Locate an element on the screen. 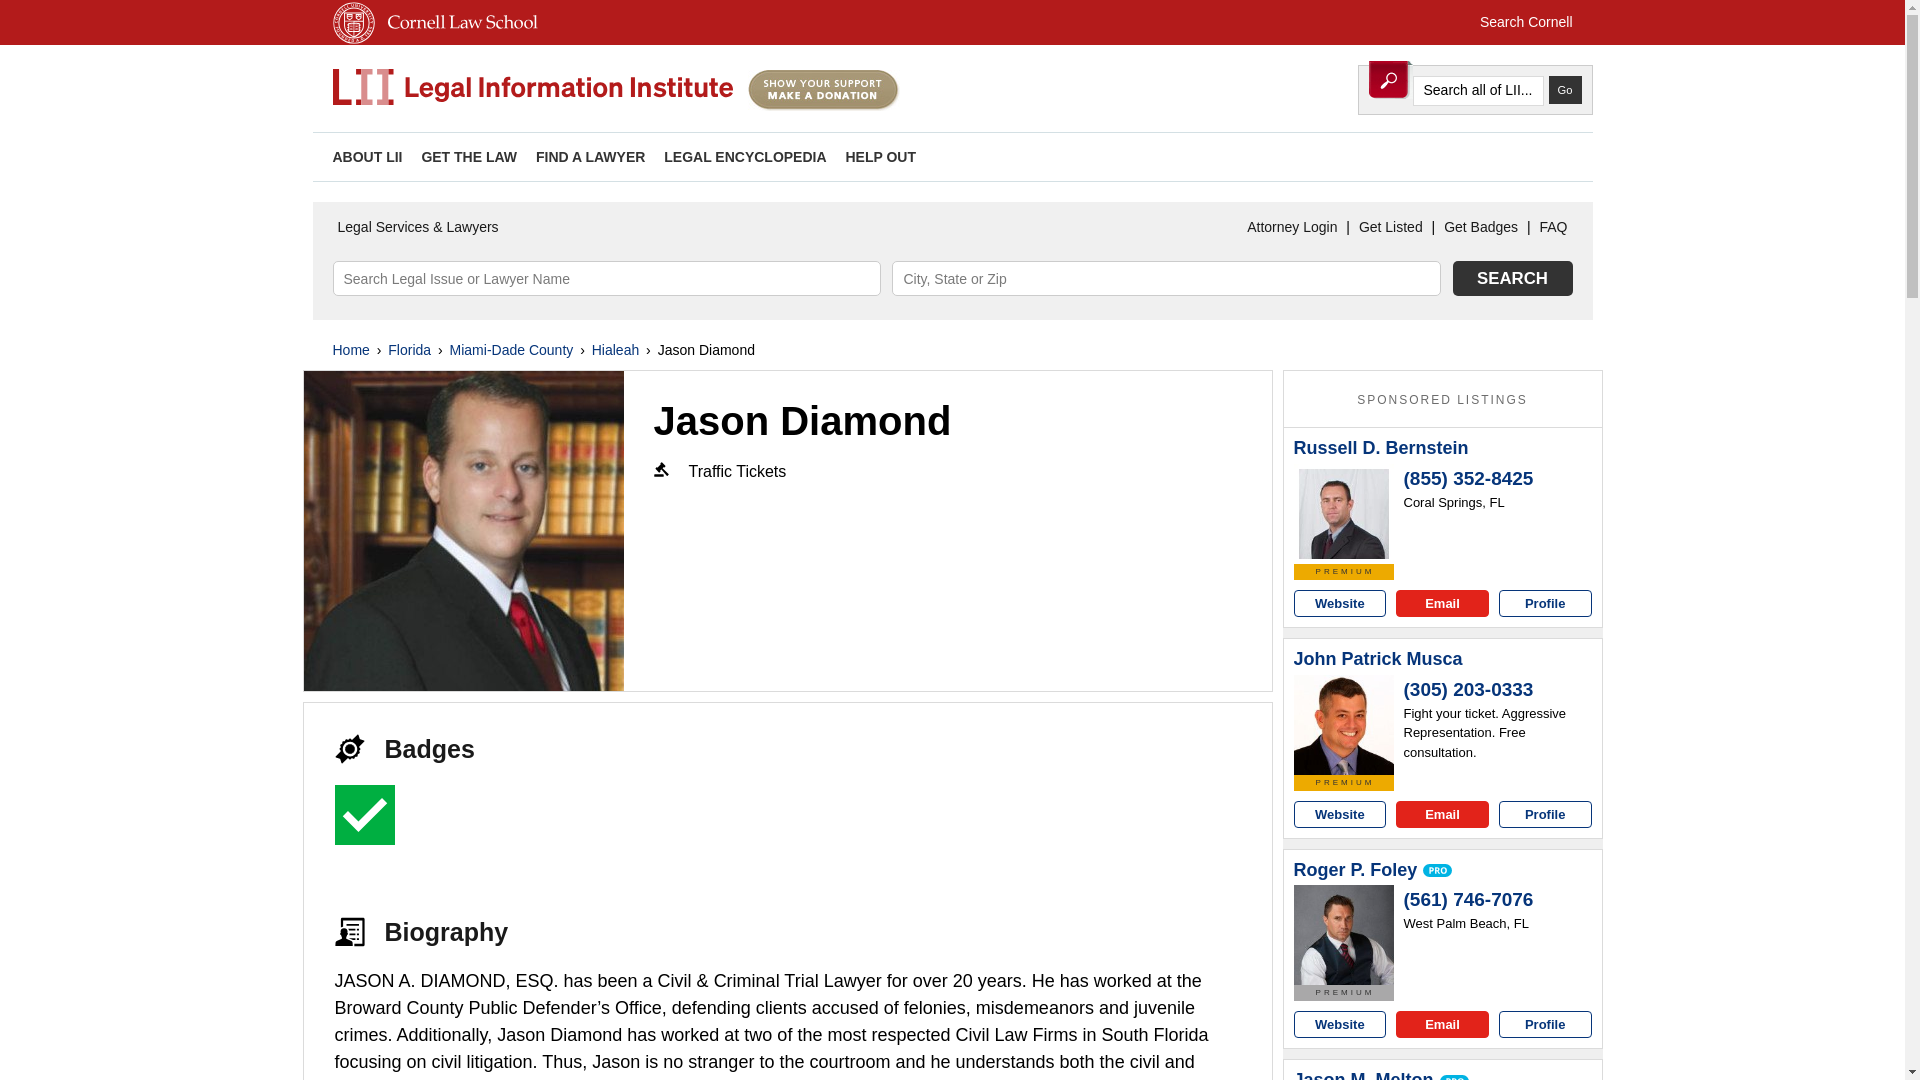 The image size is (1920, 1080). Russell D. Bernstein is located at coordinates (1344, 514).